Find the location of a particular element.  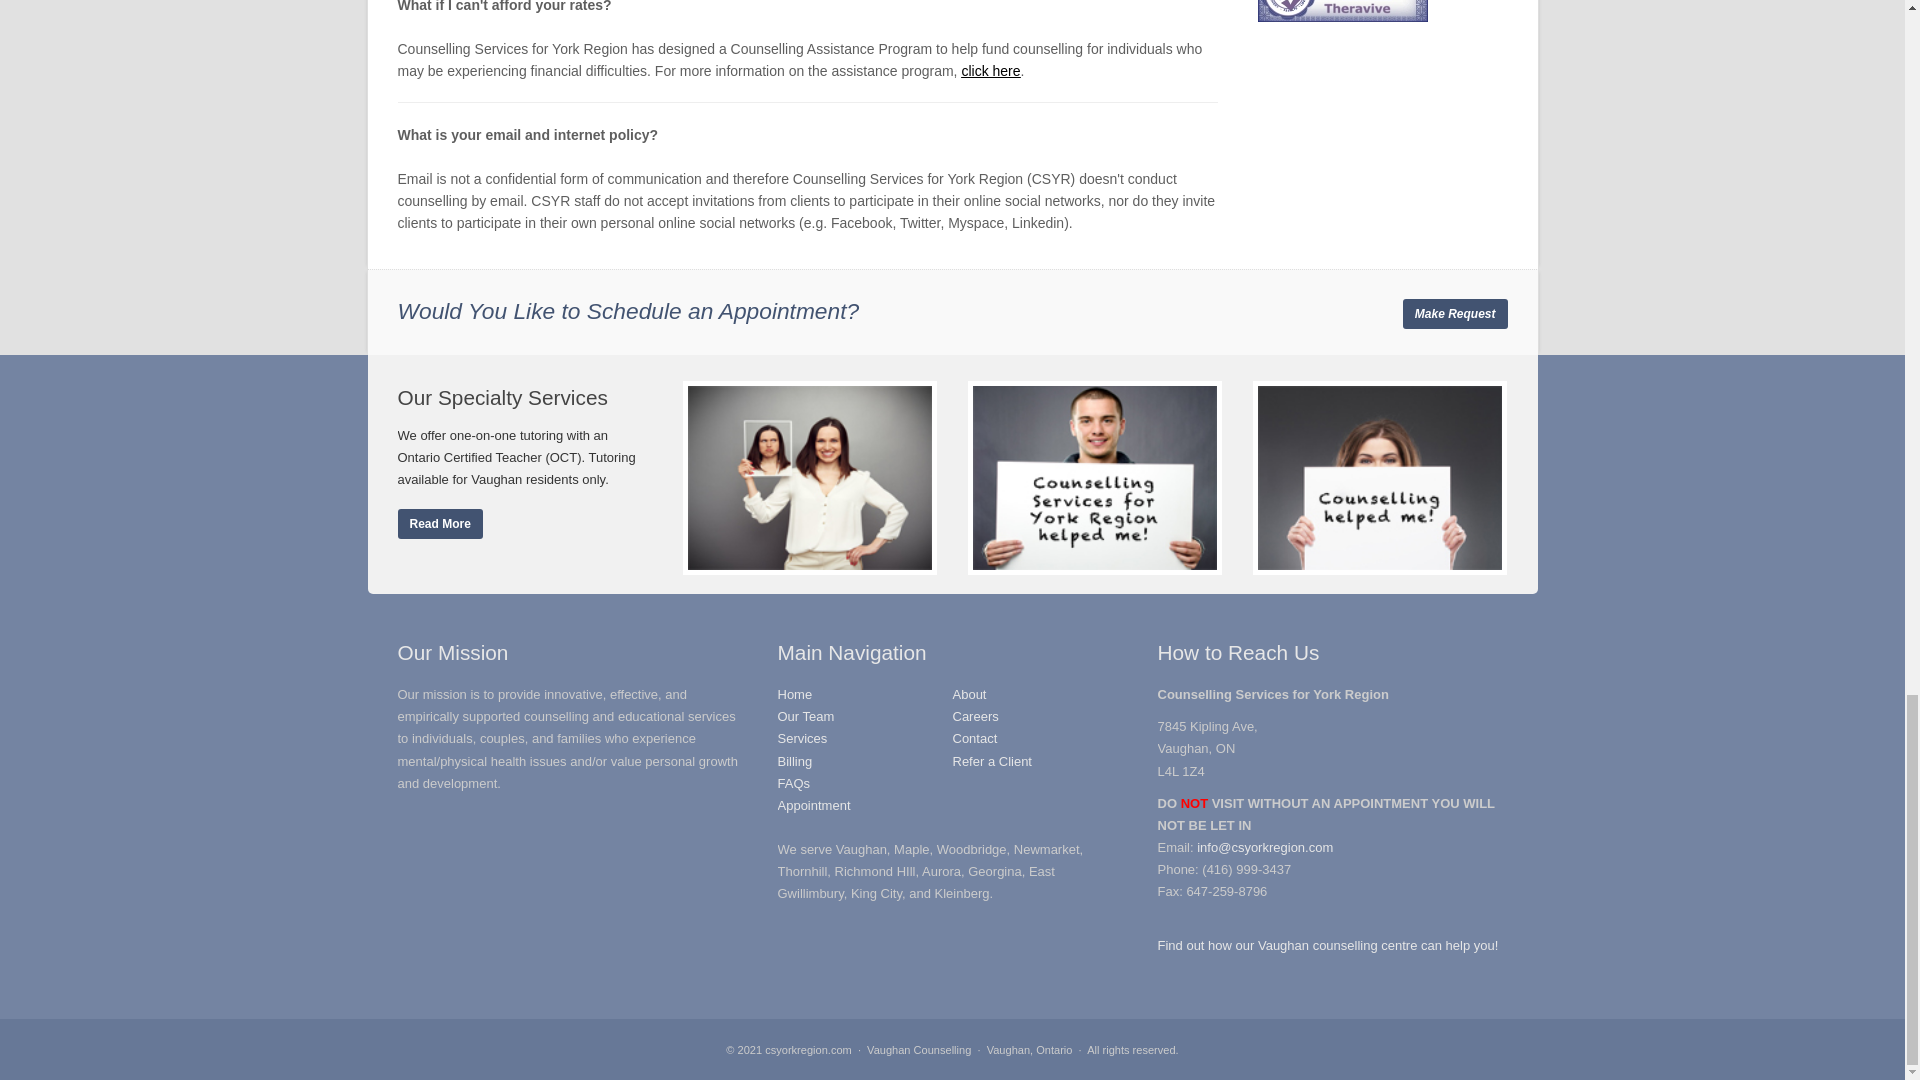

click here is located at coordinates (990, 70).